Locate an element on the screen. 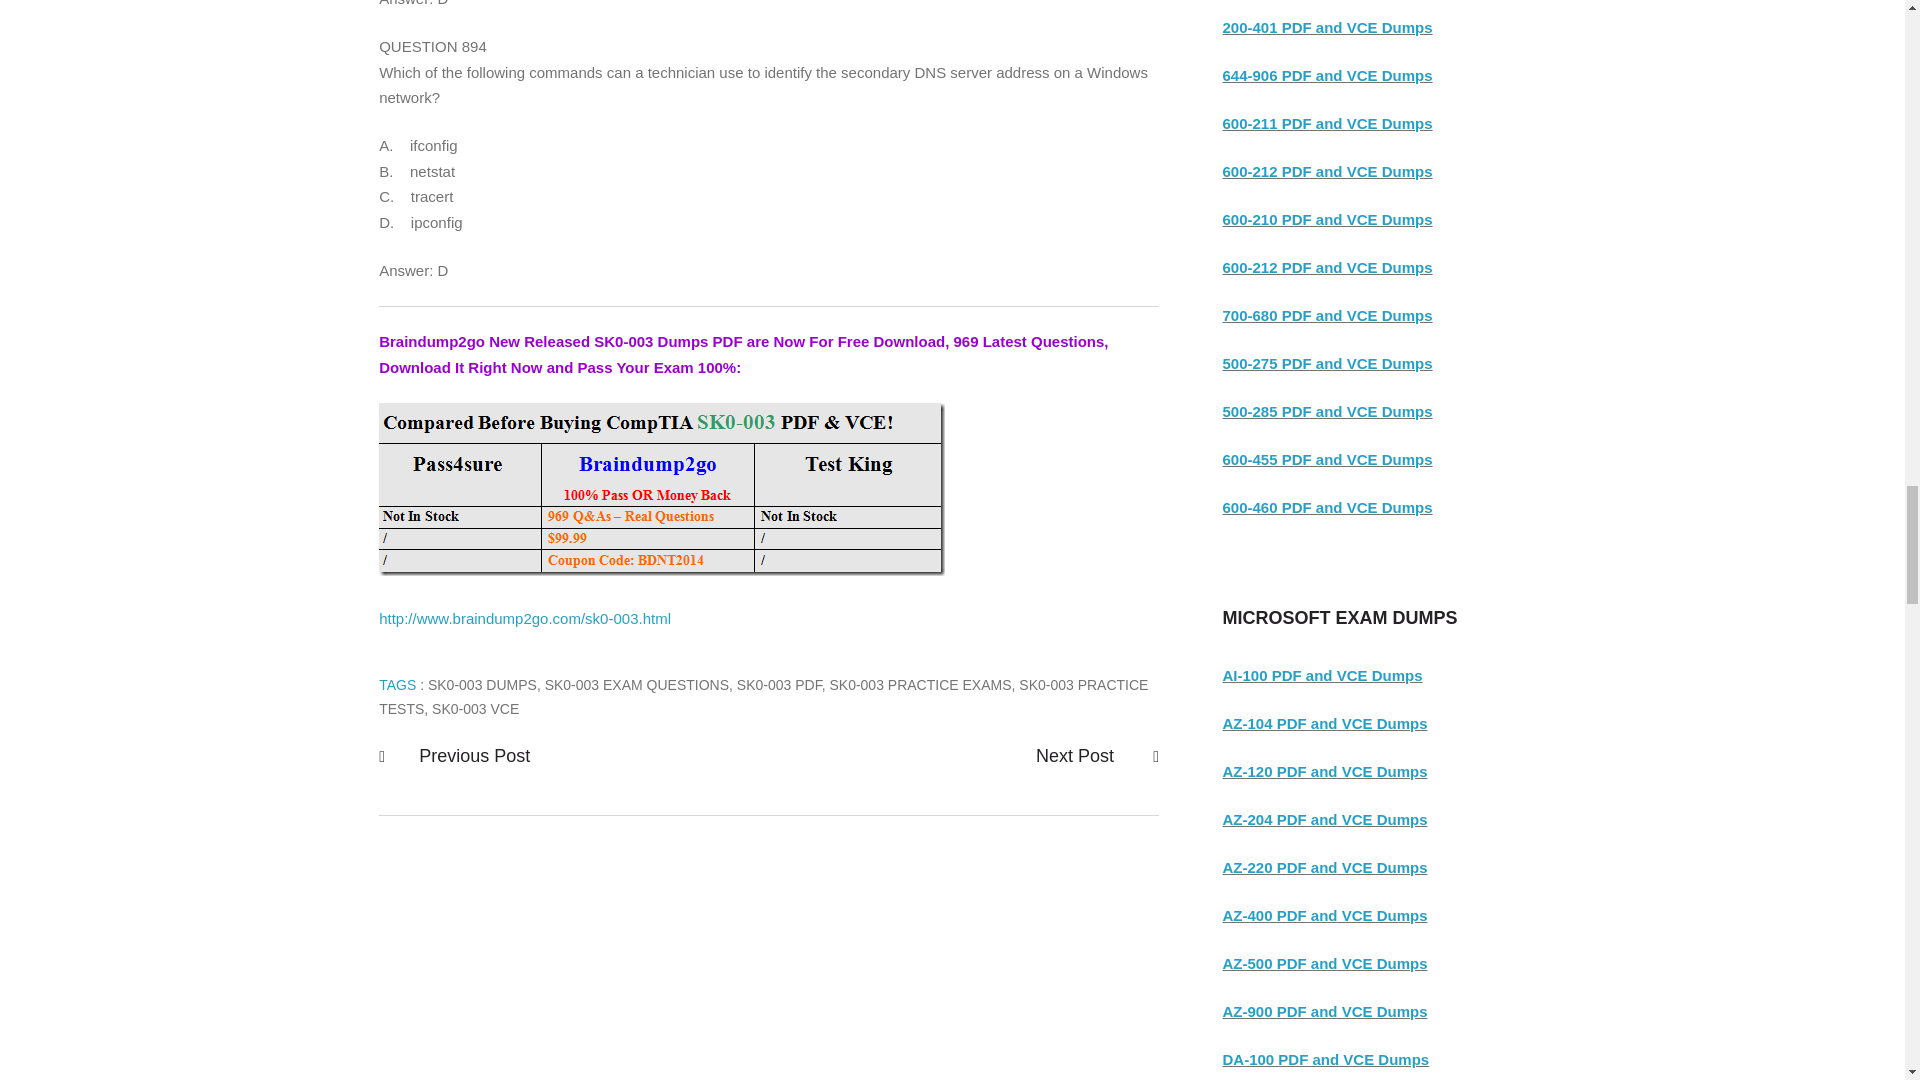  SK0-003 PRACTICE TESTS is located at coordinates (763, 697).